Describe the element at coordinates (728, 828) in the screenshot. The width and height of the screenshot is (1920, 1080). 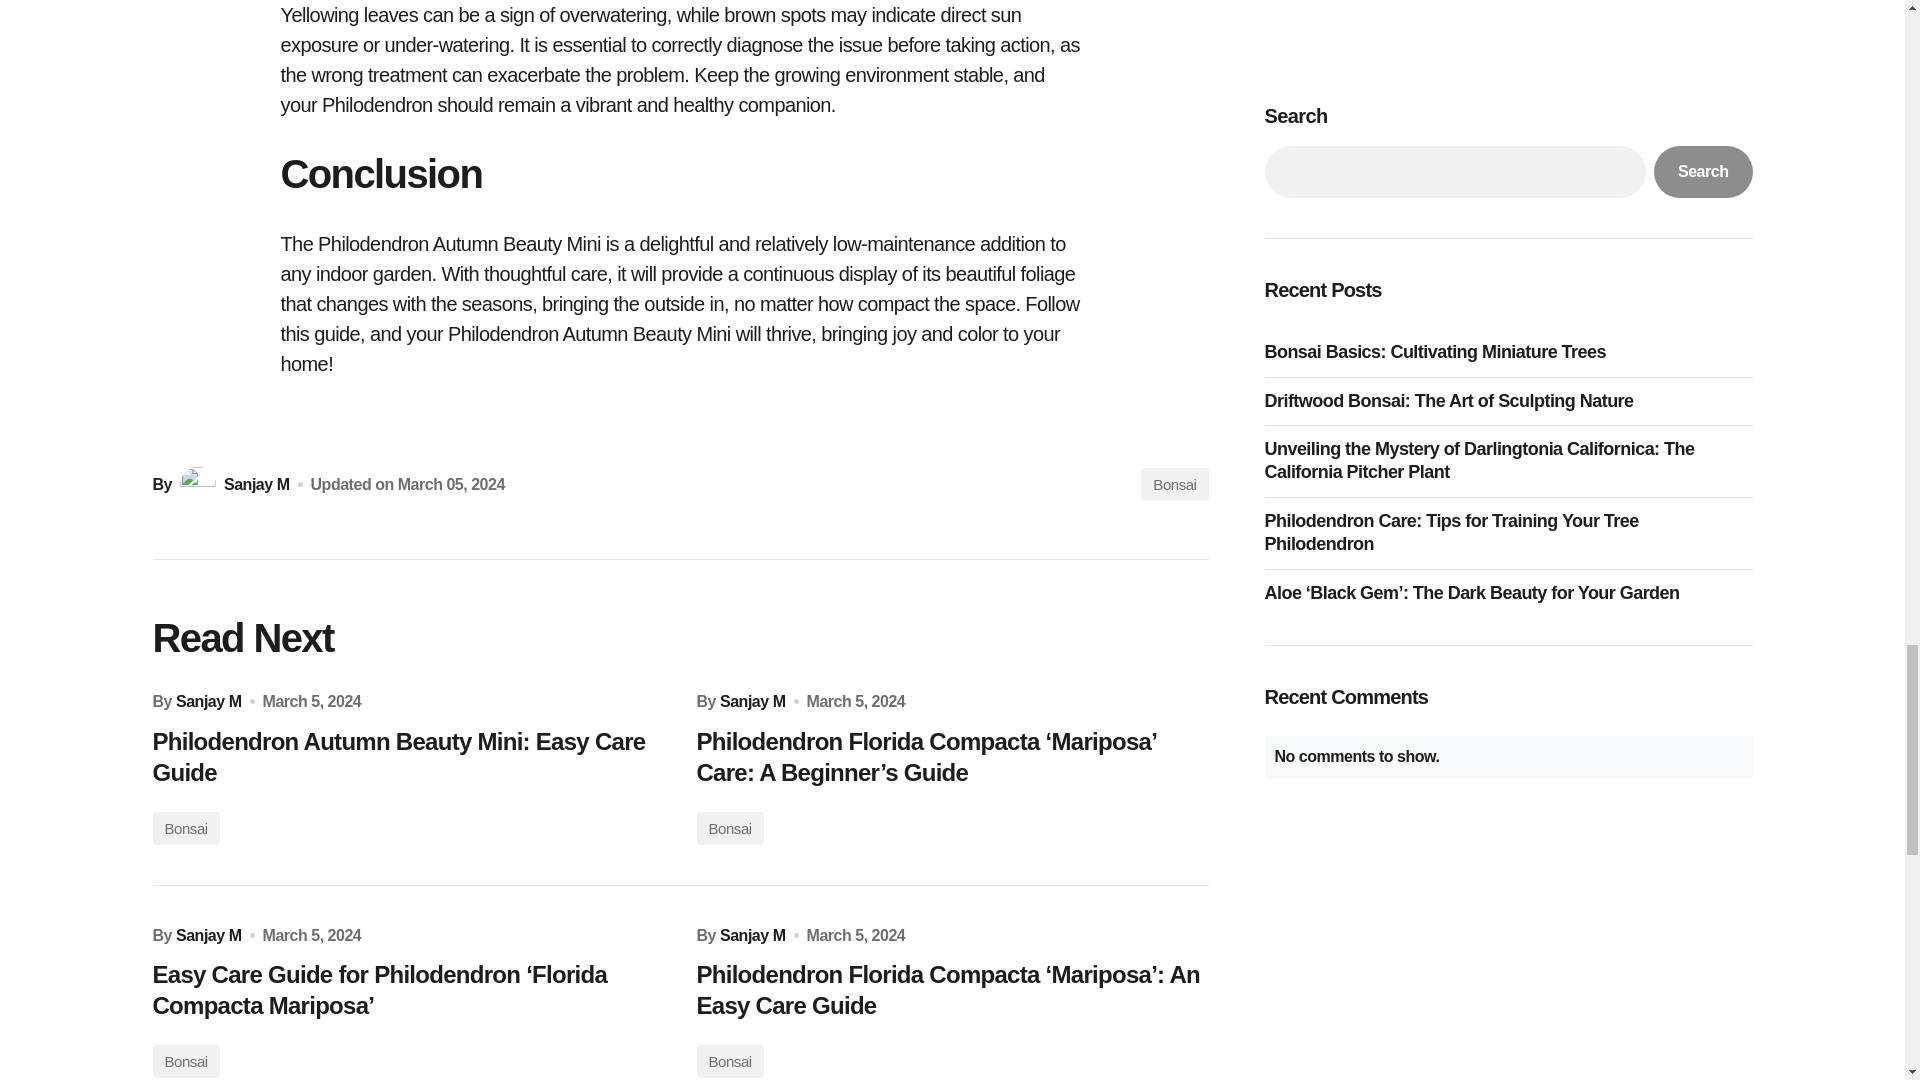
I see `Bonsai` at that location.